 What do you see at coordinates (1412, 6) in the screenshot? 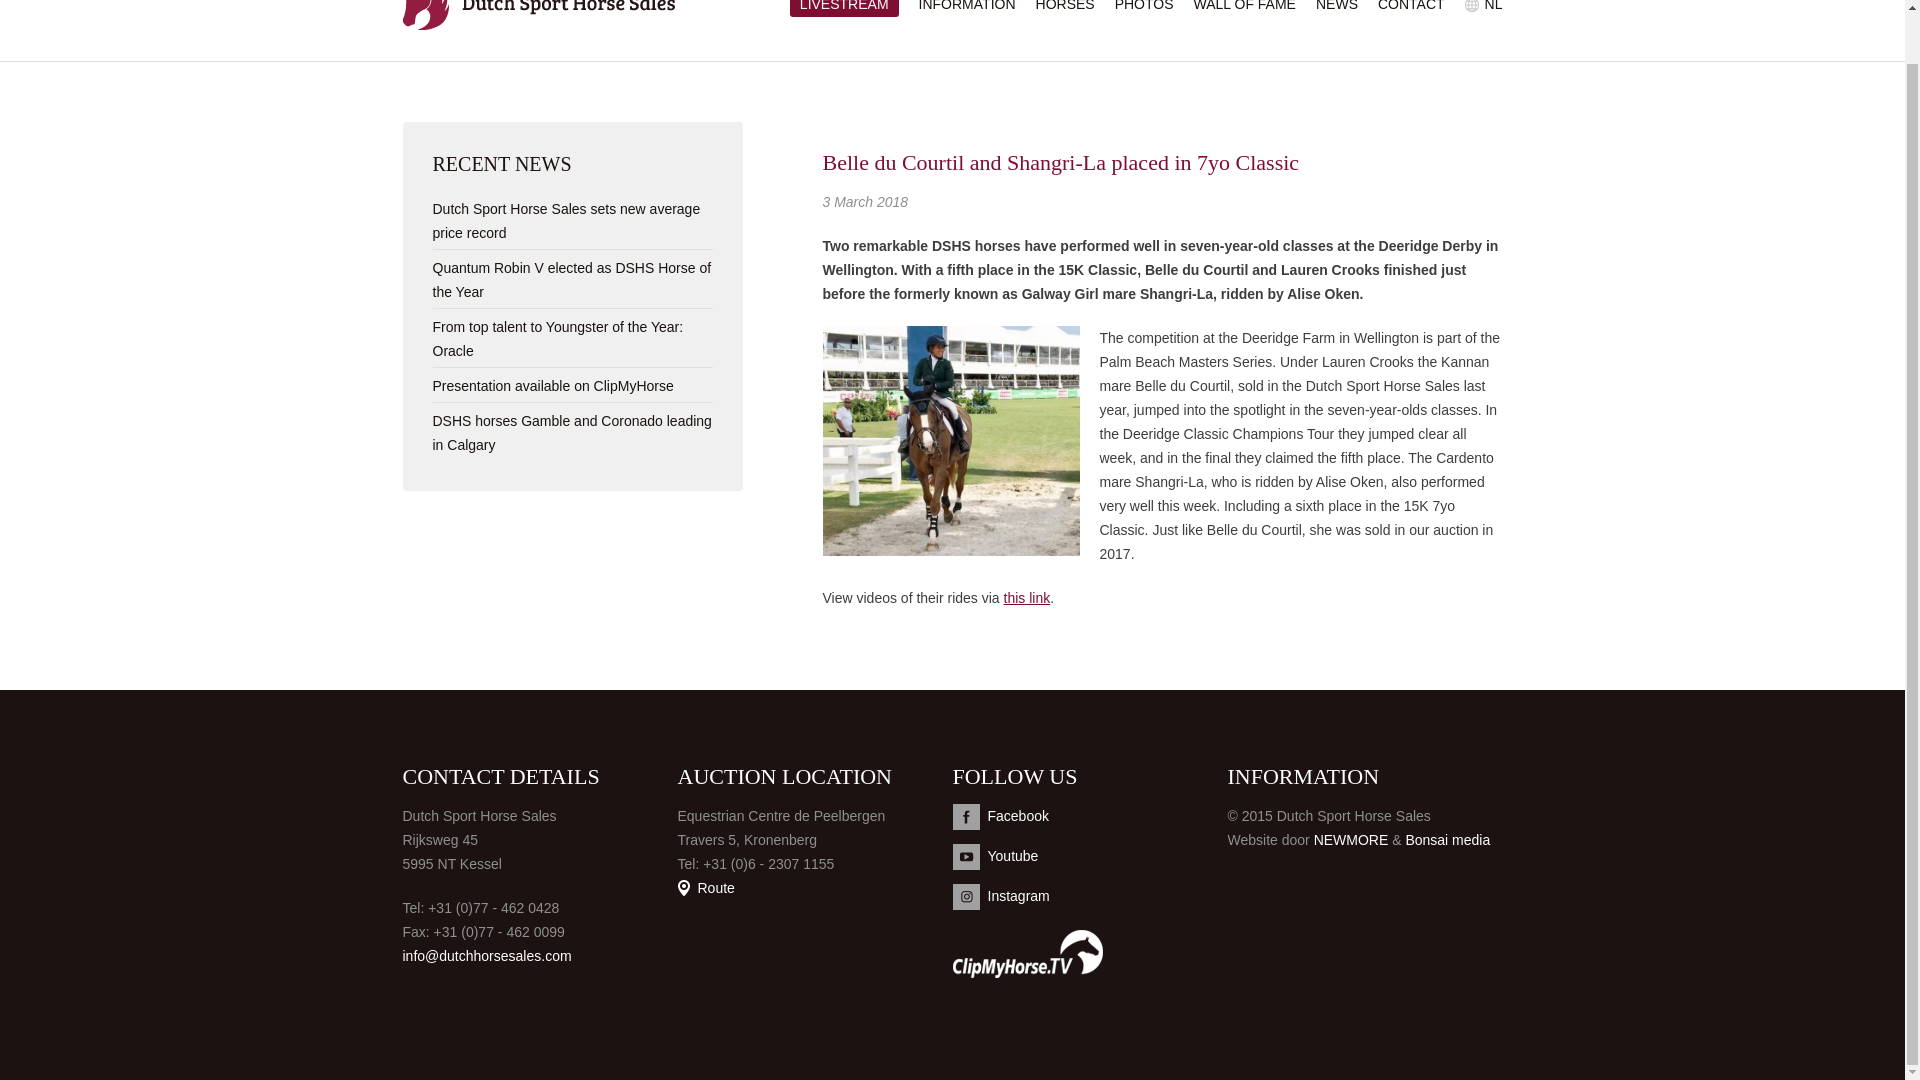
I see `CONTACT` at bounding box center [1412, 6].